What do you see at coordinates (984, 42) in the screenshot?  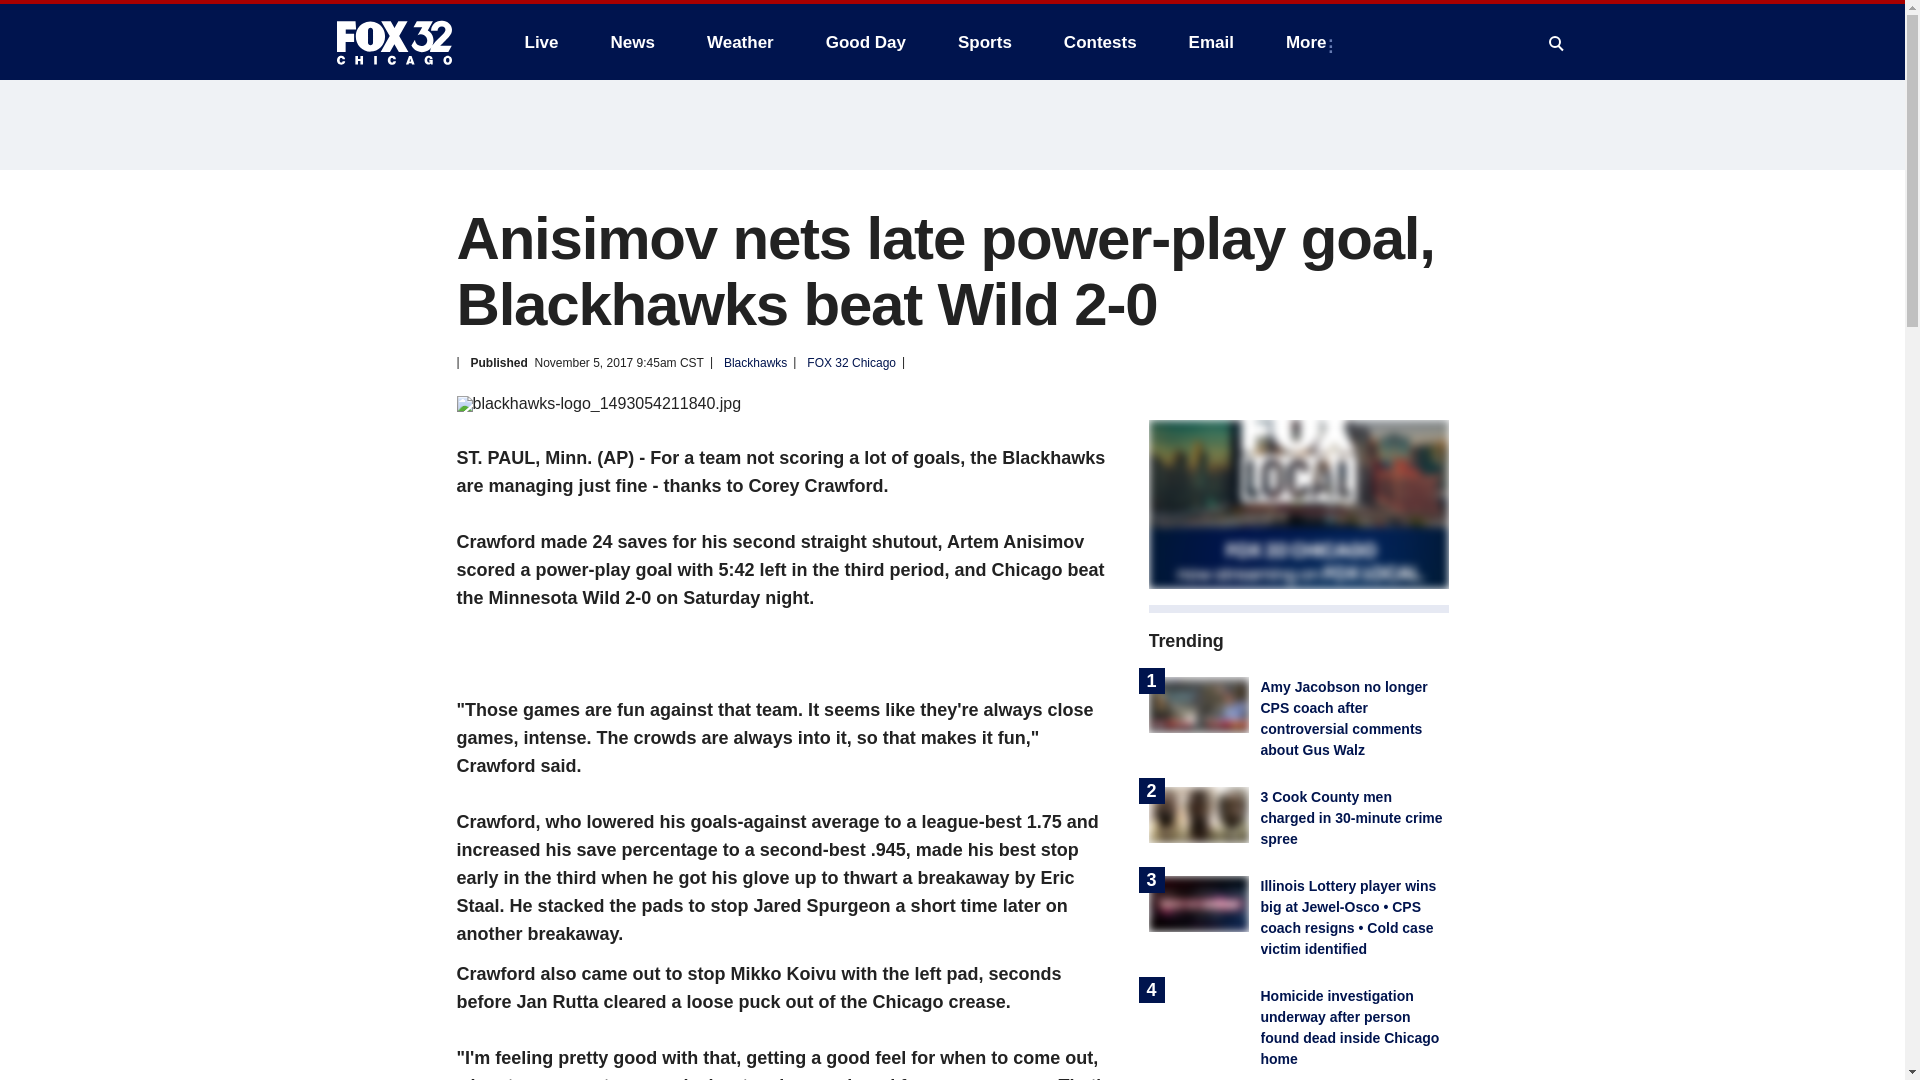 I see `Sports` at bounding box center [984, 42].